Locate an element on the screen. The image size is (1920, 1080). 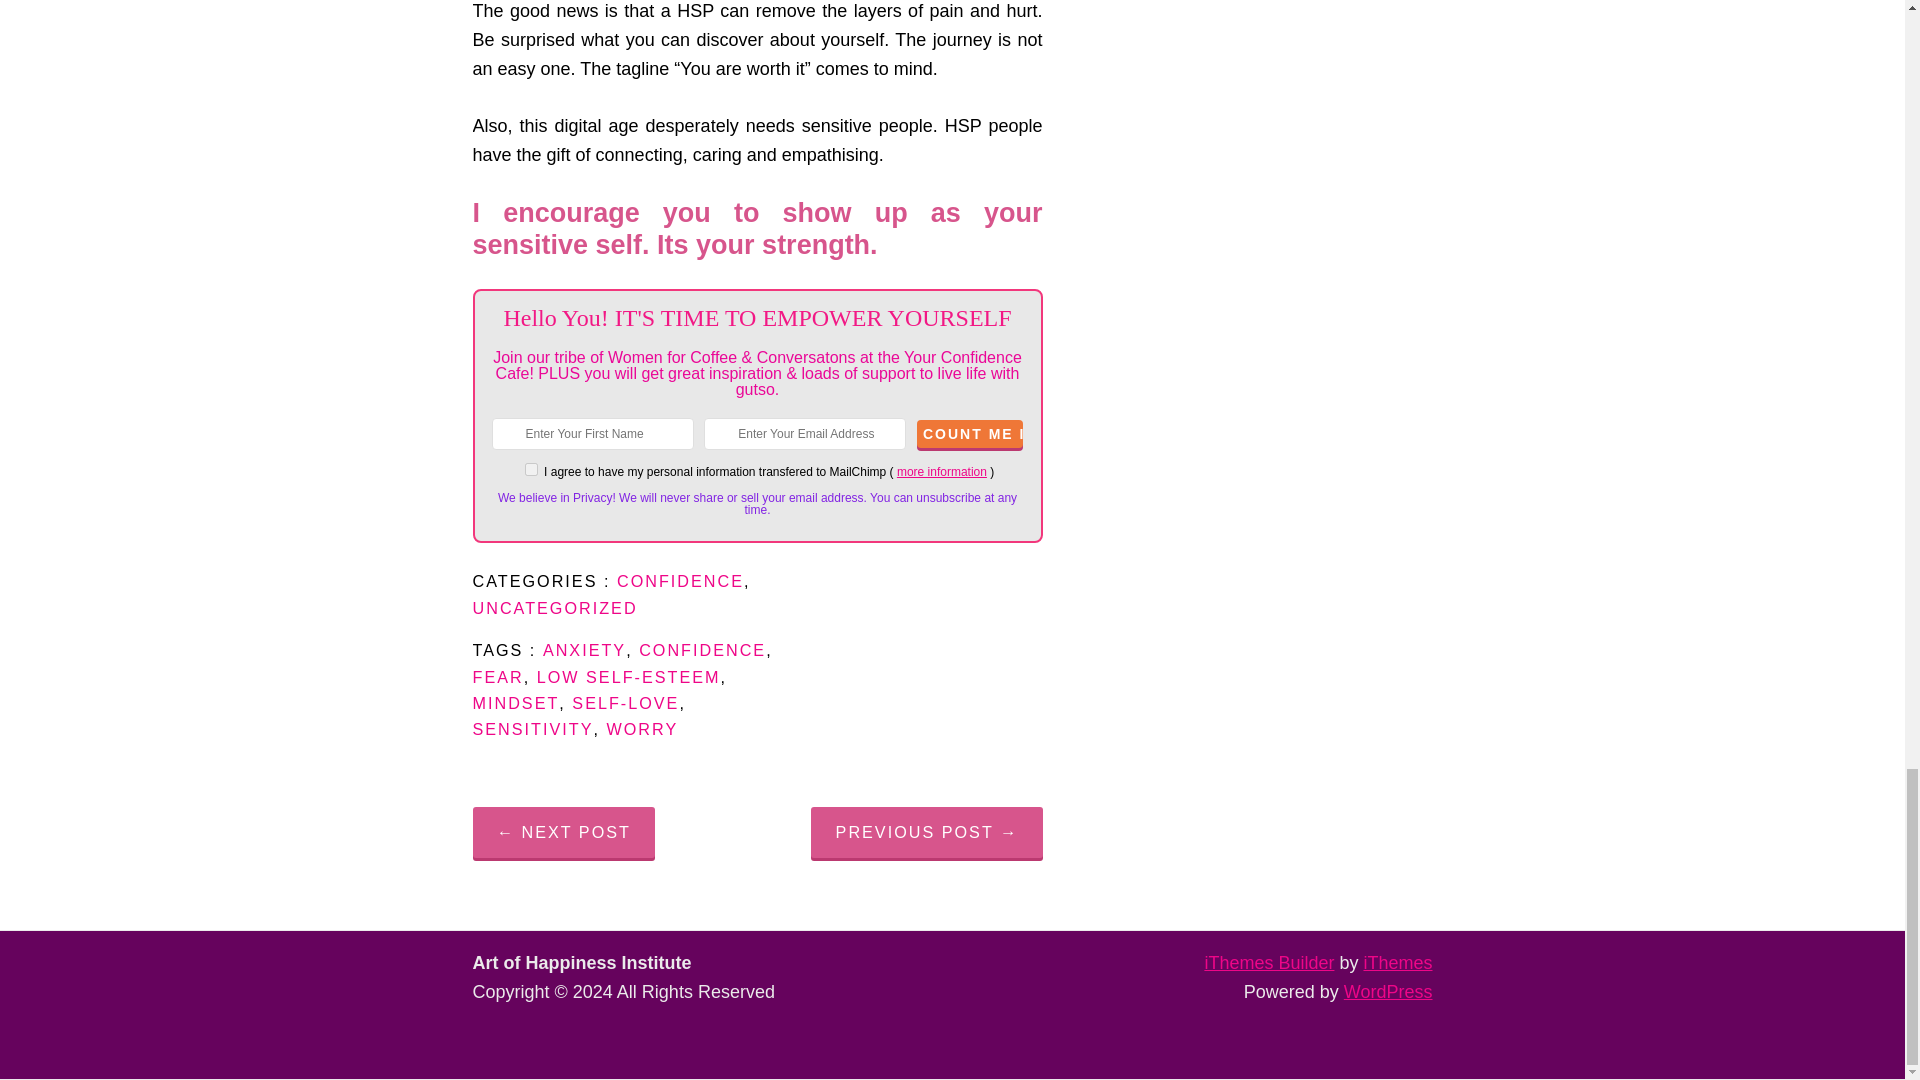
iThemes Builder is located at coordinates (1268, 962).